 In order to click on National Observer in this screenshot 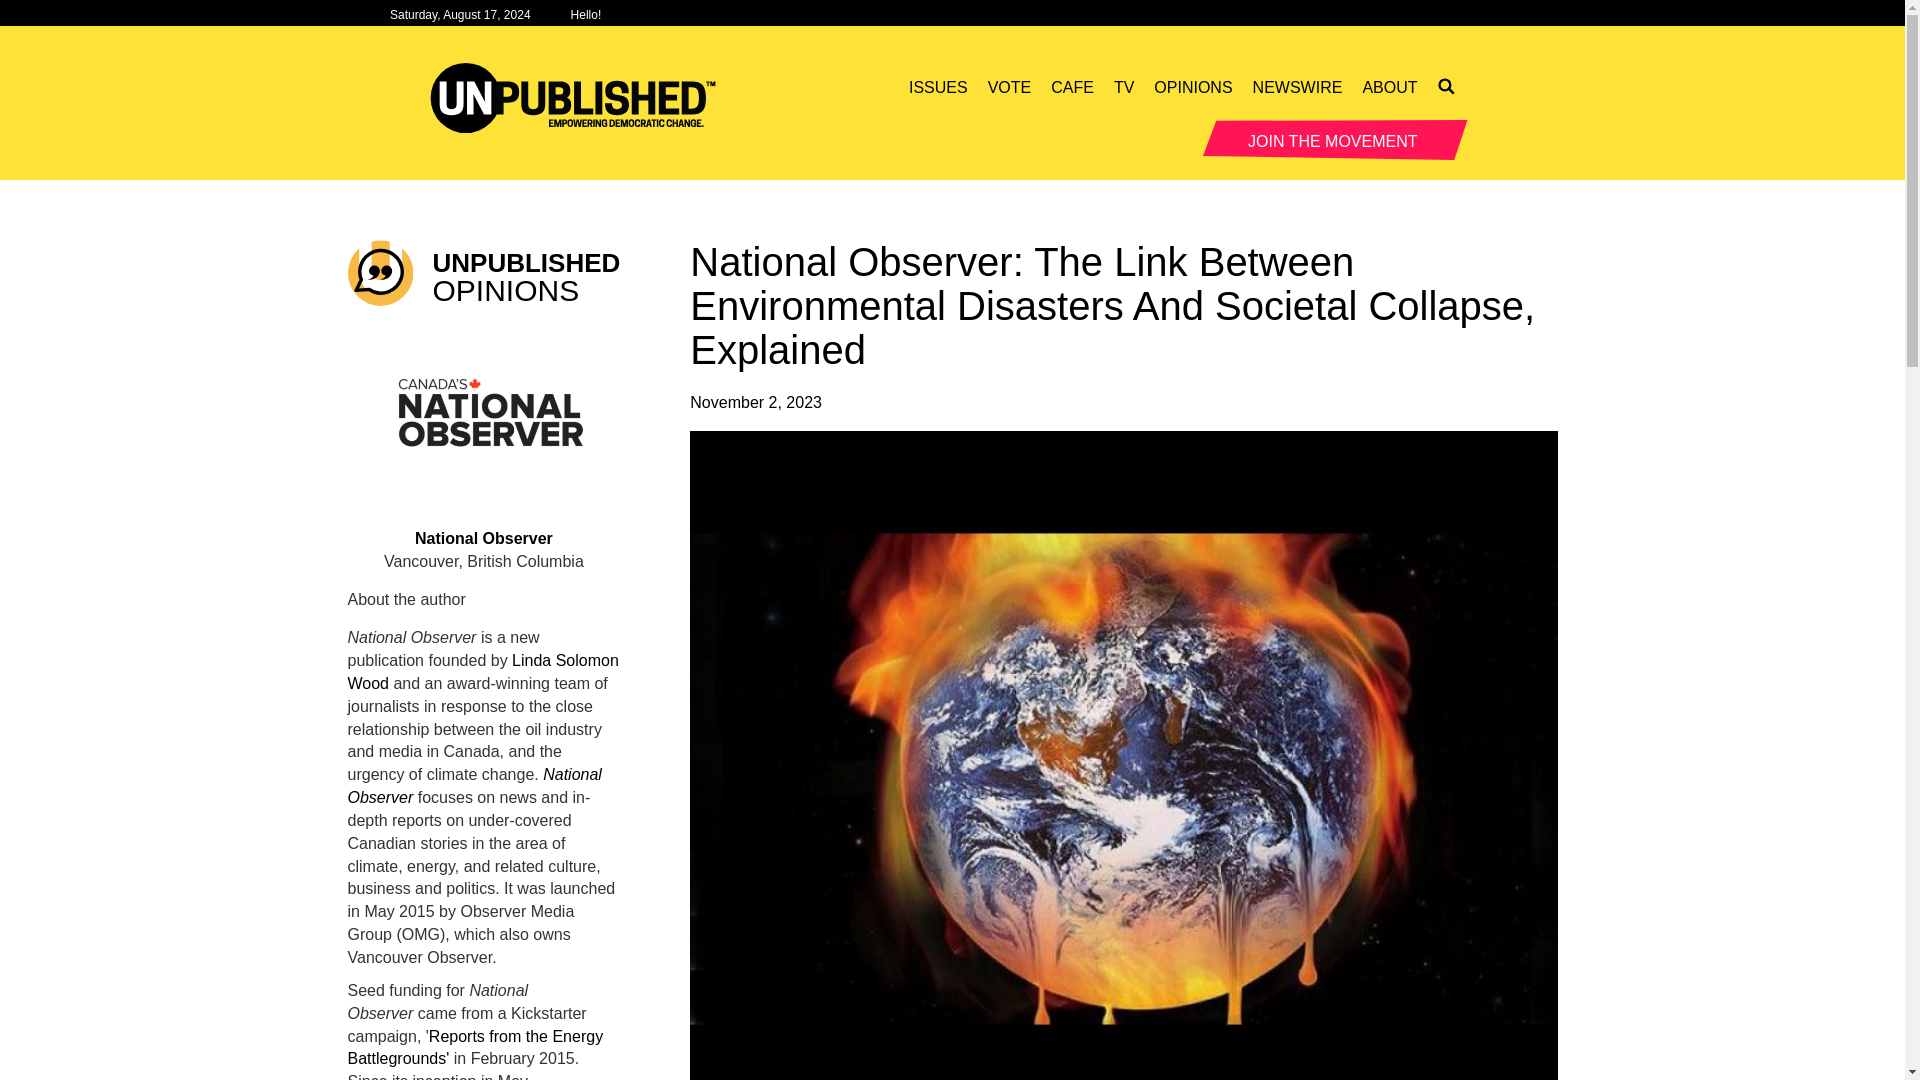, I will do `click(474, 785)`.